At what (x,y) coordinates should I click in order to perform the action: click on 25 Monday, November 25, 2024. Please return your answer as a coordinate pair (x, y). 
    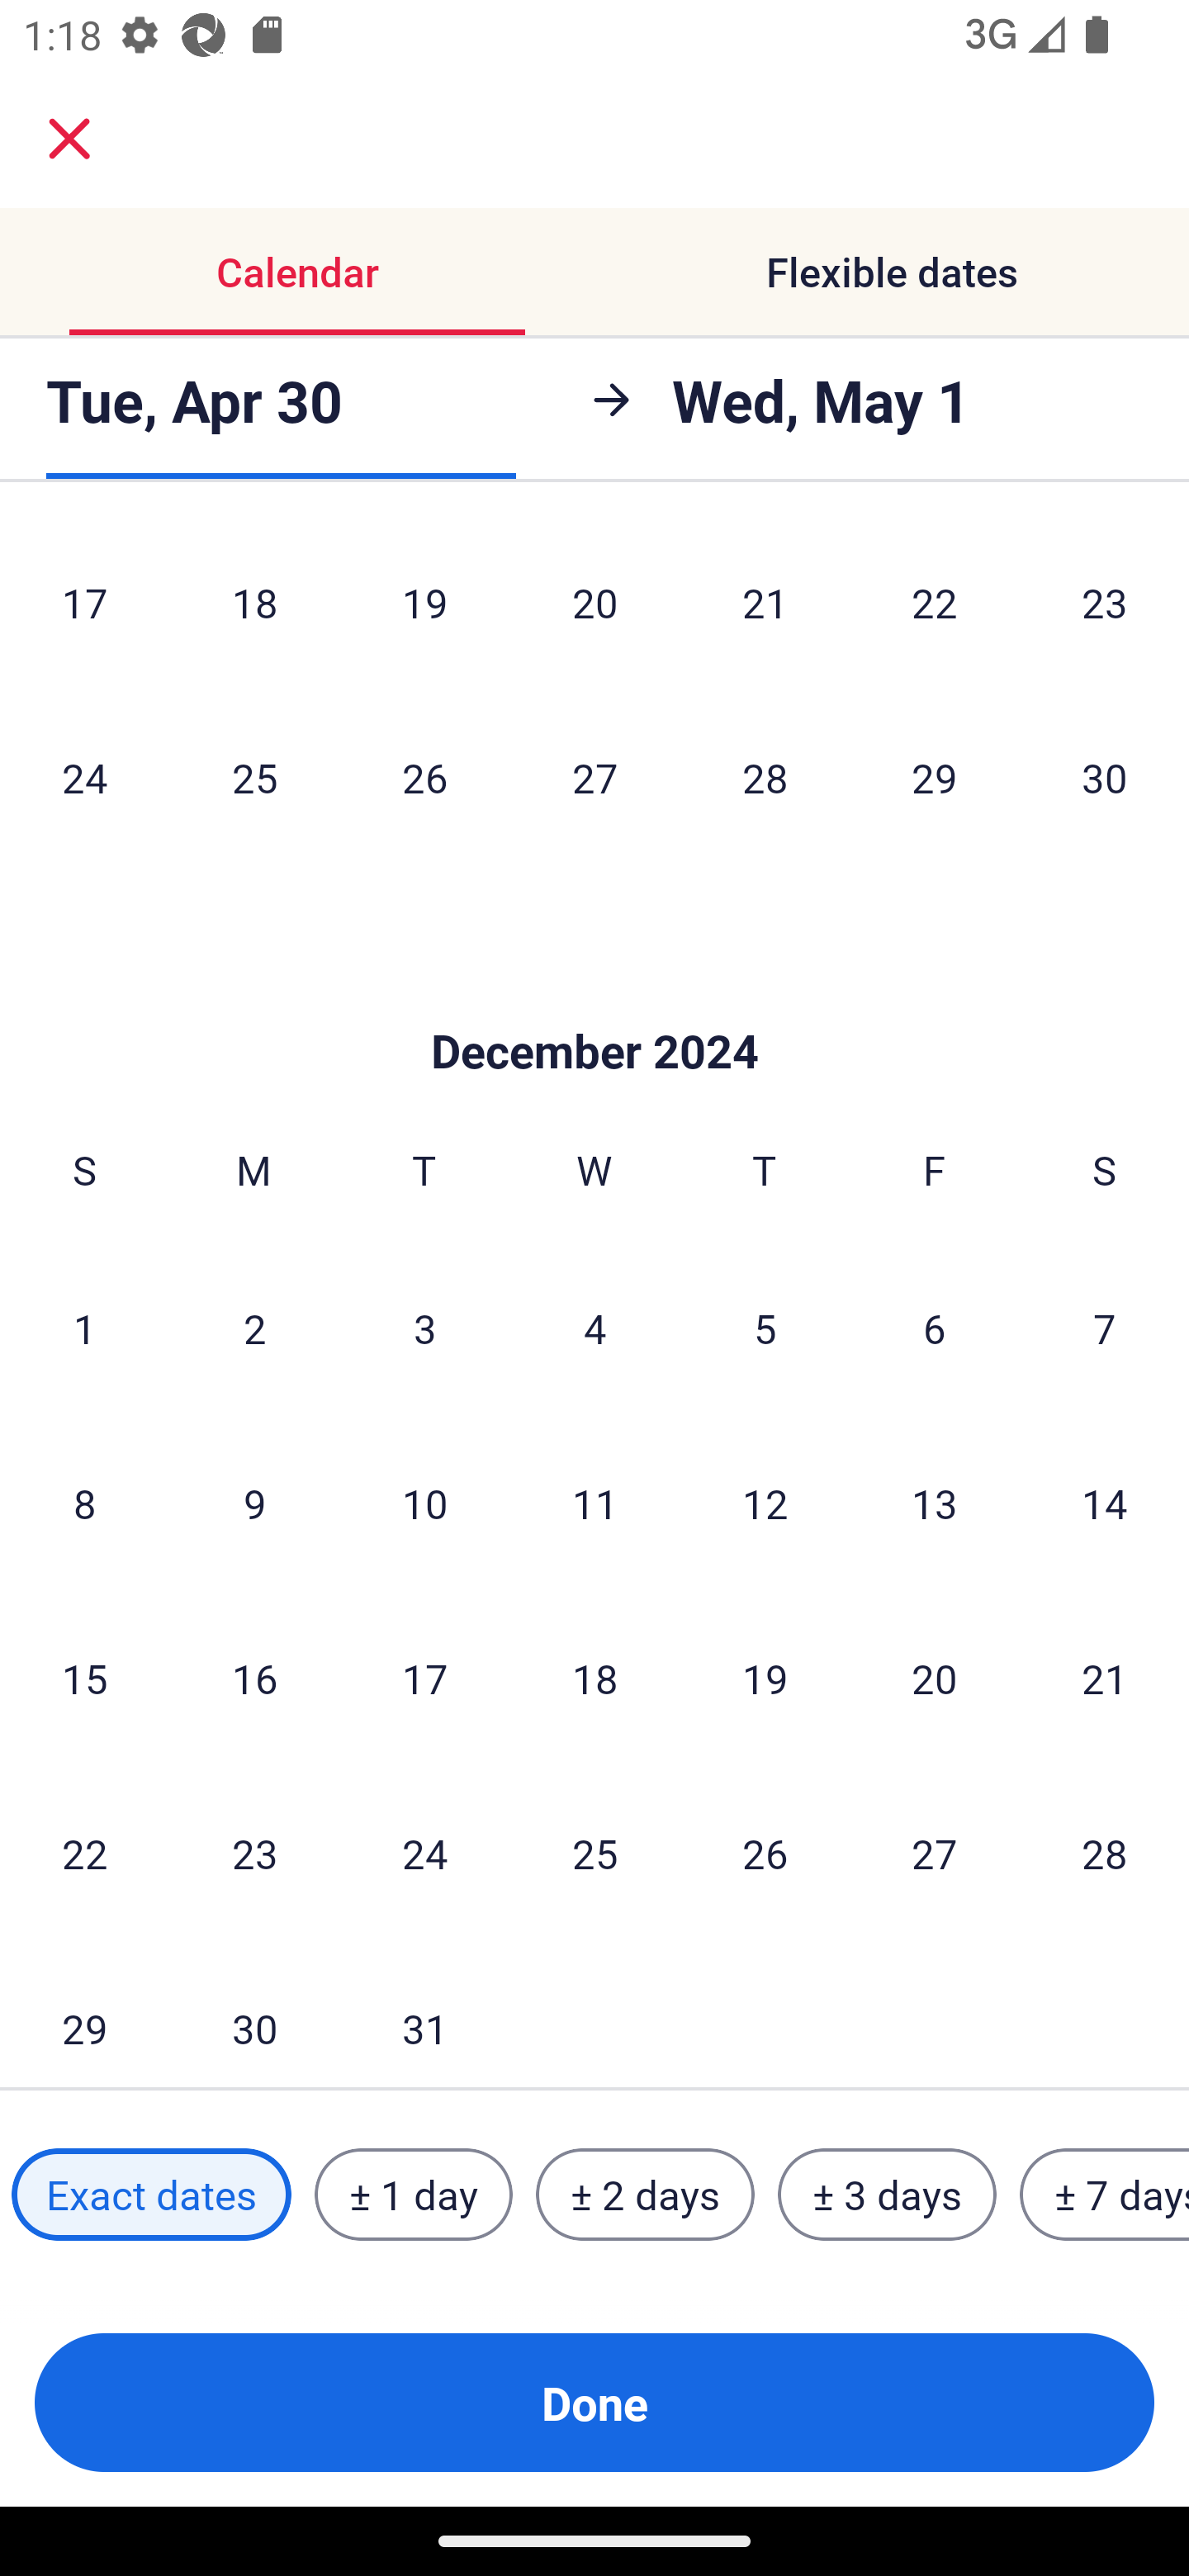
    Looking at the image, I should click on (254, 778).